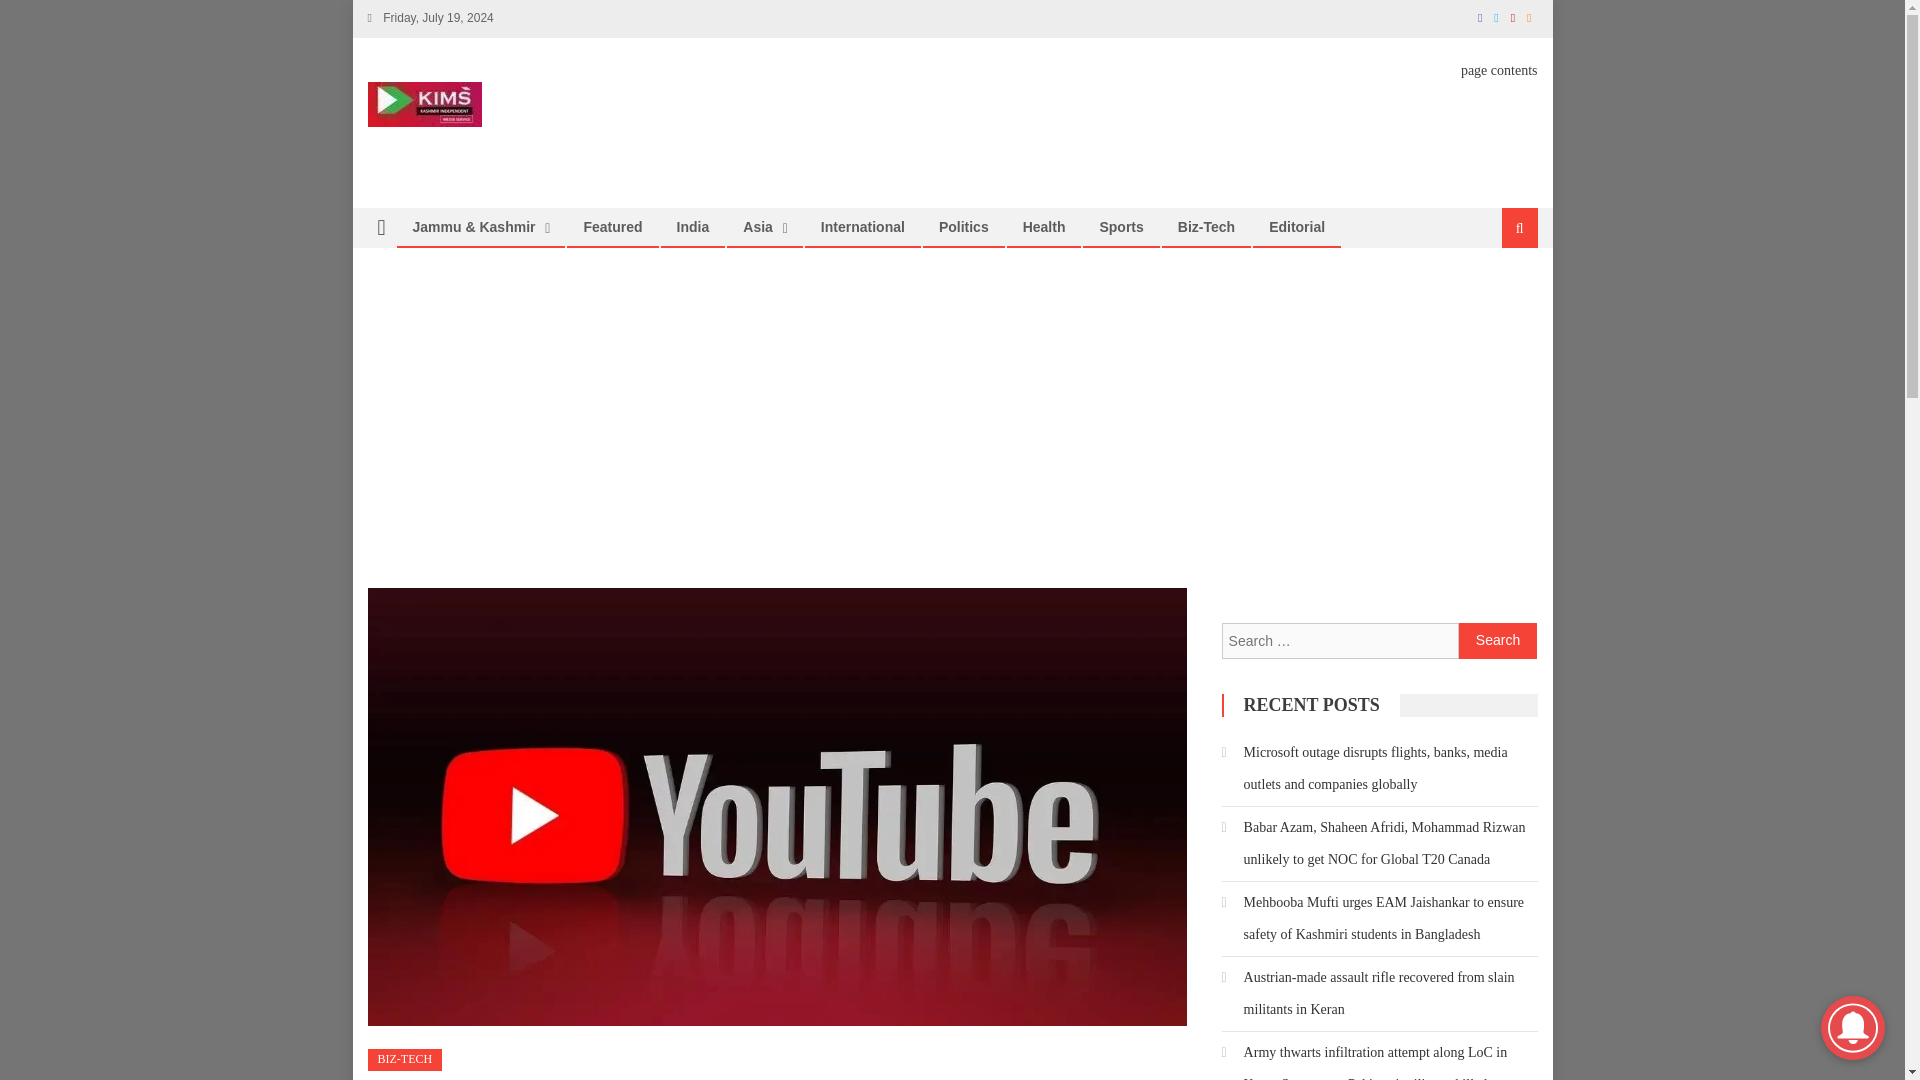  Describe the element at coordinates (862, 227) in the screenshot. I see `International` at that location.